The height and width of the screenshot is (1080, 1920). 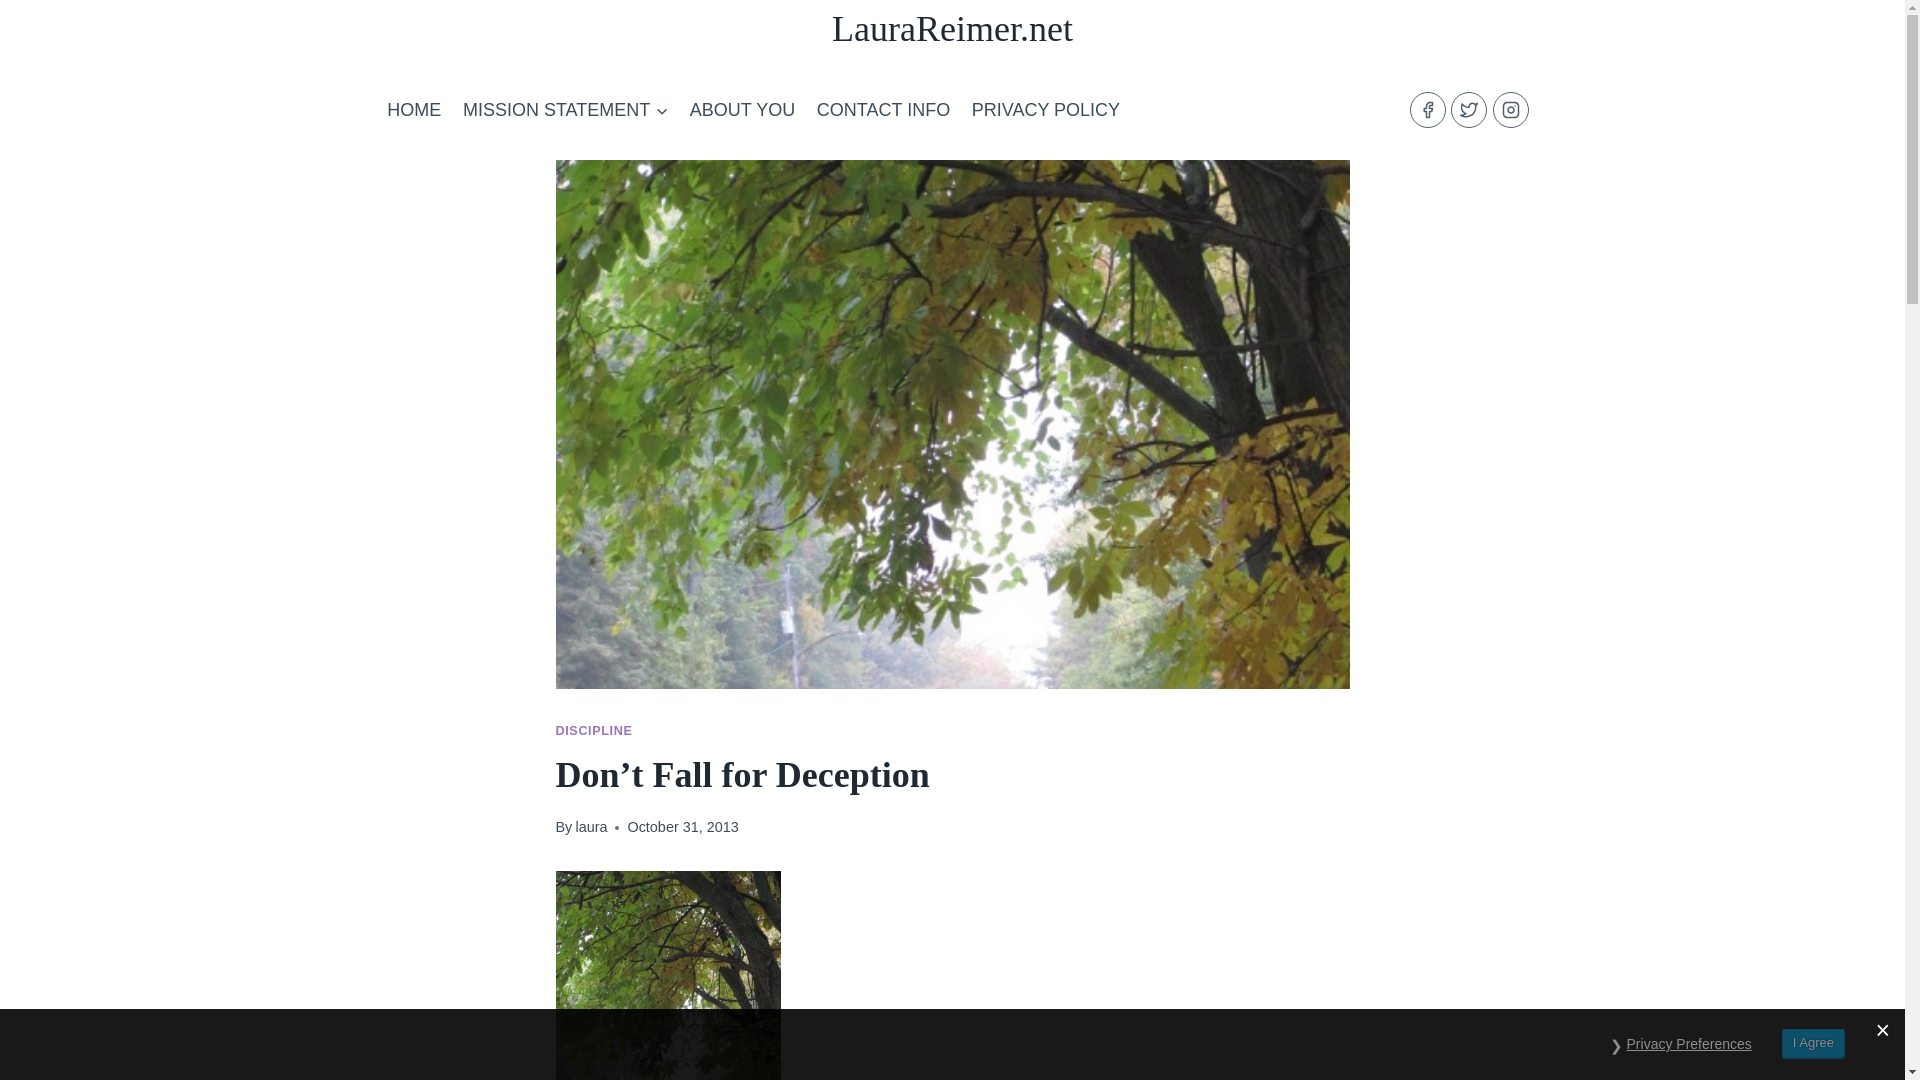 I want to click on ABOUT YOU, so click(x=742, y=110).